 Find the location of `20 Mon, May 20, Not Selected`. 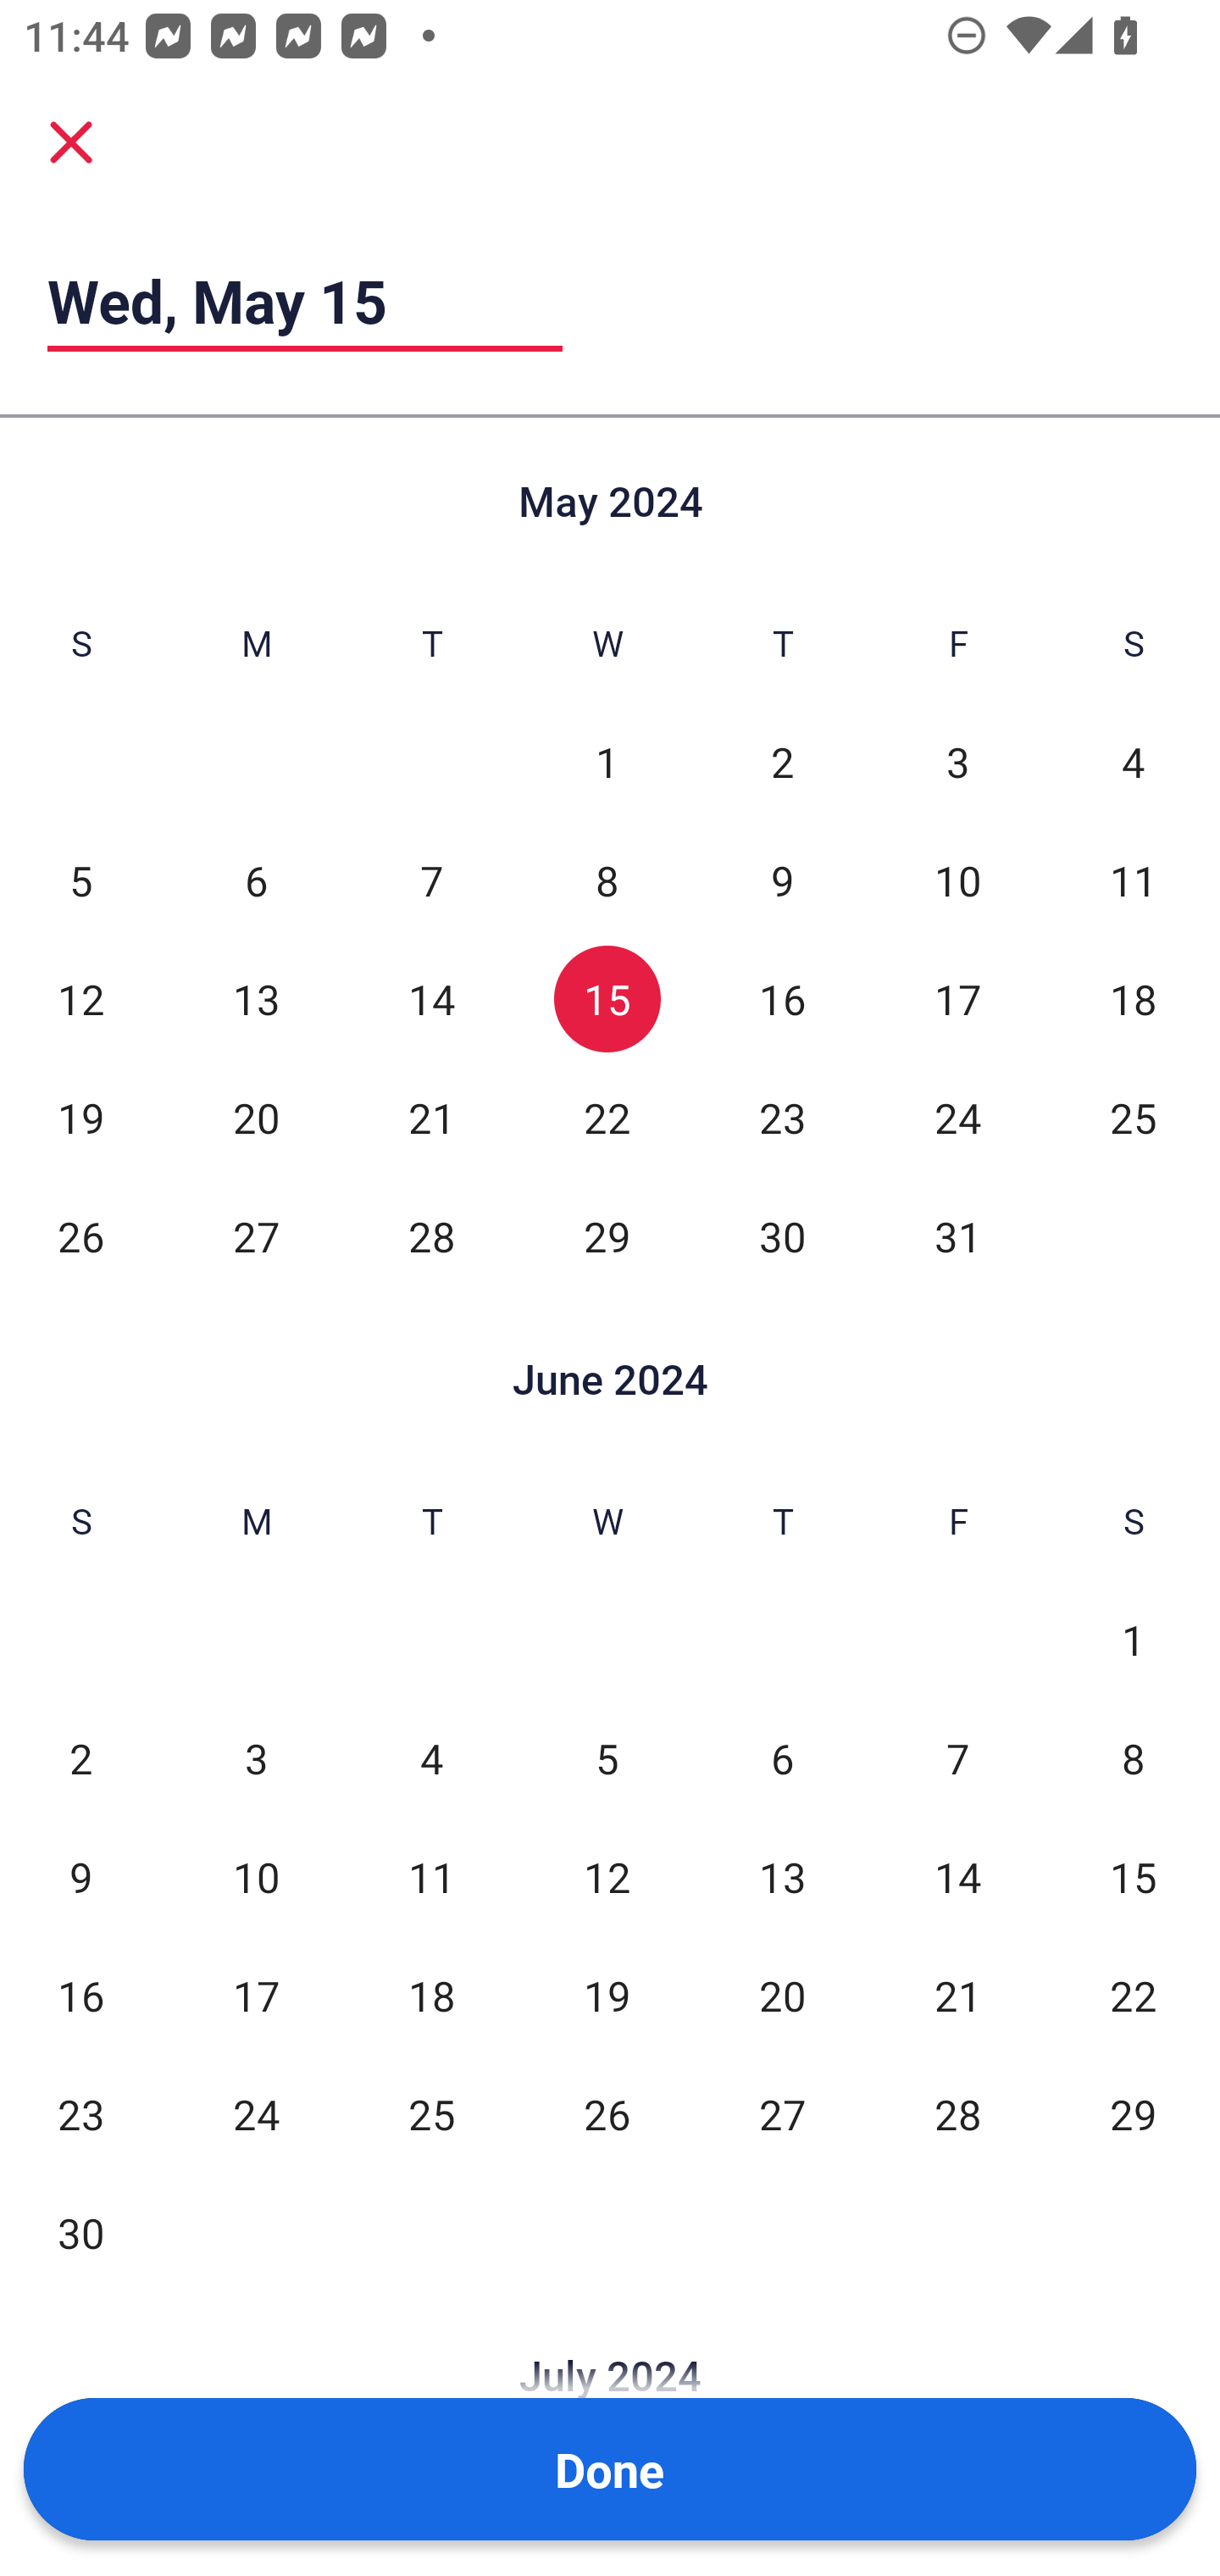

20 Mon, May 20, Not Selected is located at coordinates (256, 1118).